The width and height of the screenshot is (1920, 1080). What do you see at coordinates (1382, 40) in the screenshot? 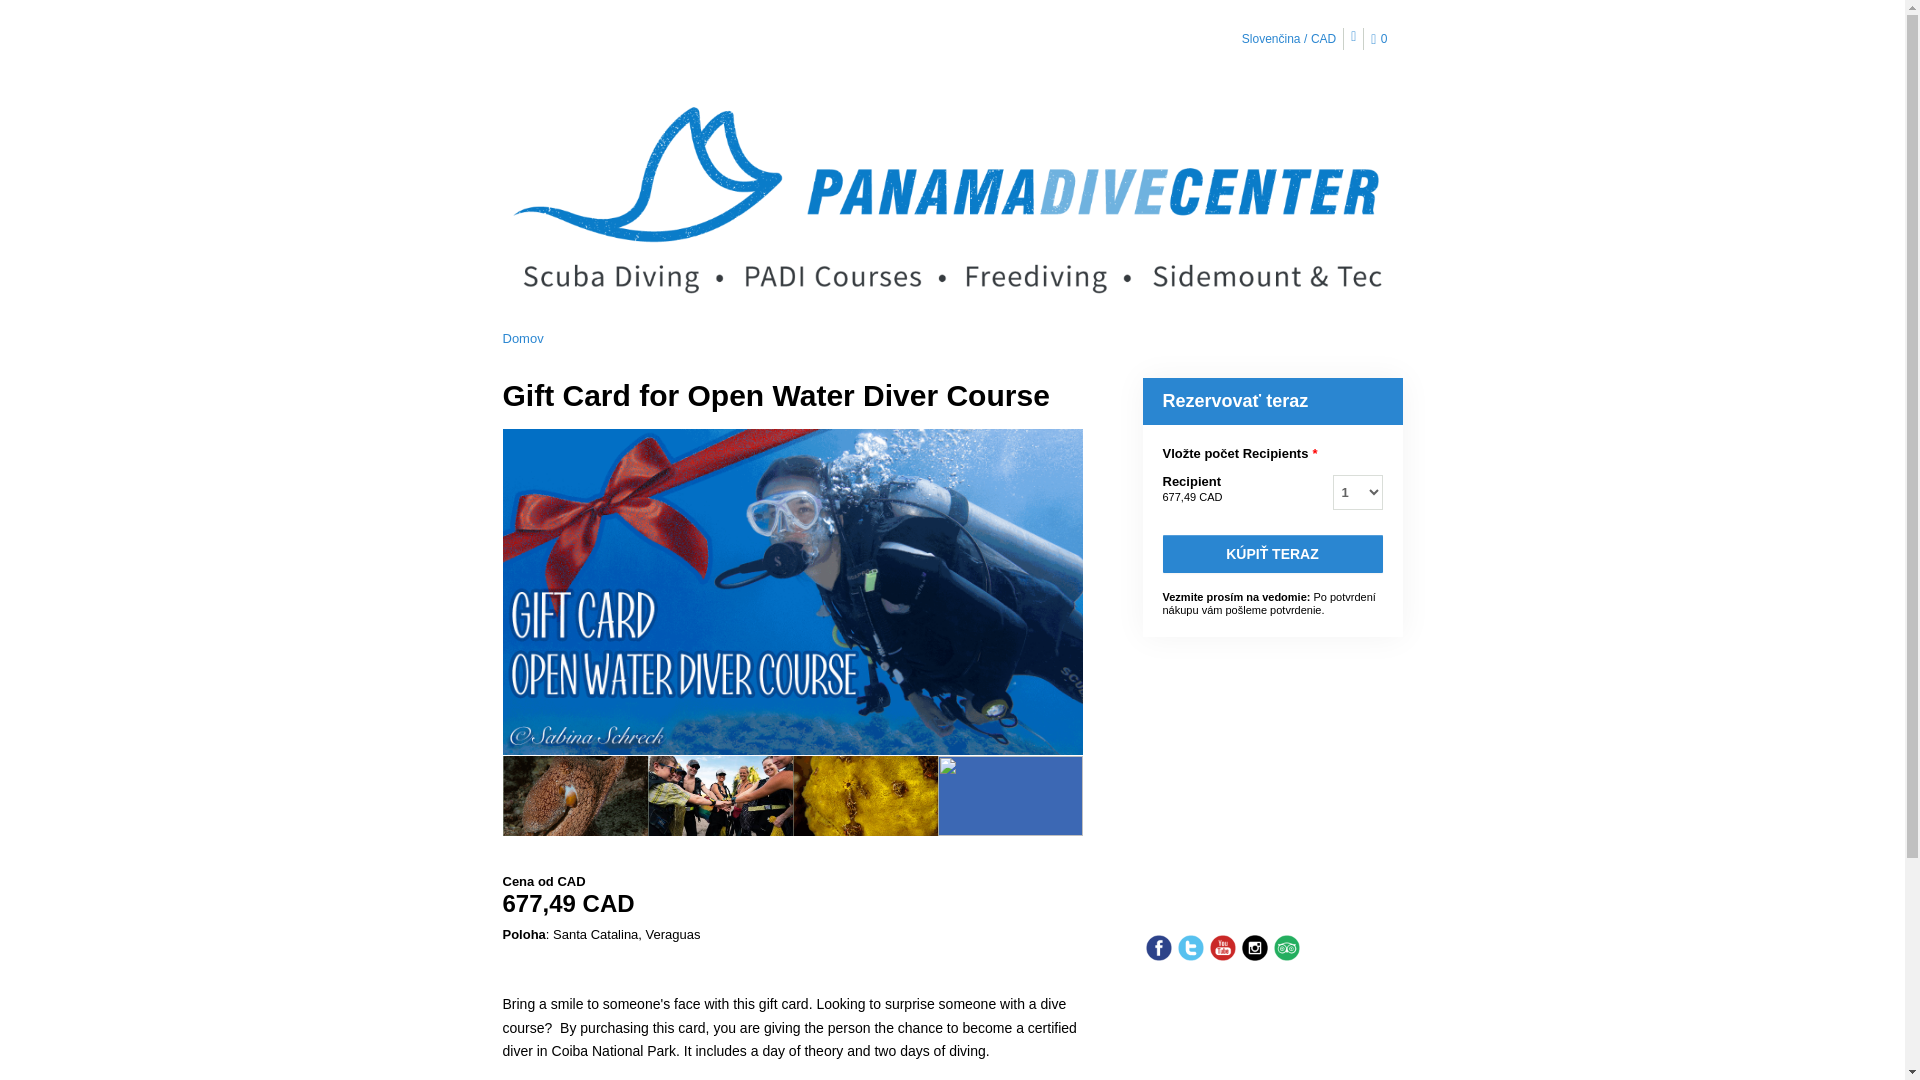
I see `0` at bounding box center [1382, 40].